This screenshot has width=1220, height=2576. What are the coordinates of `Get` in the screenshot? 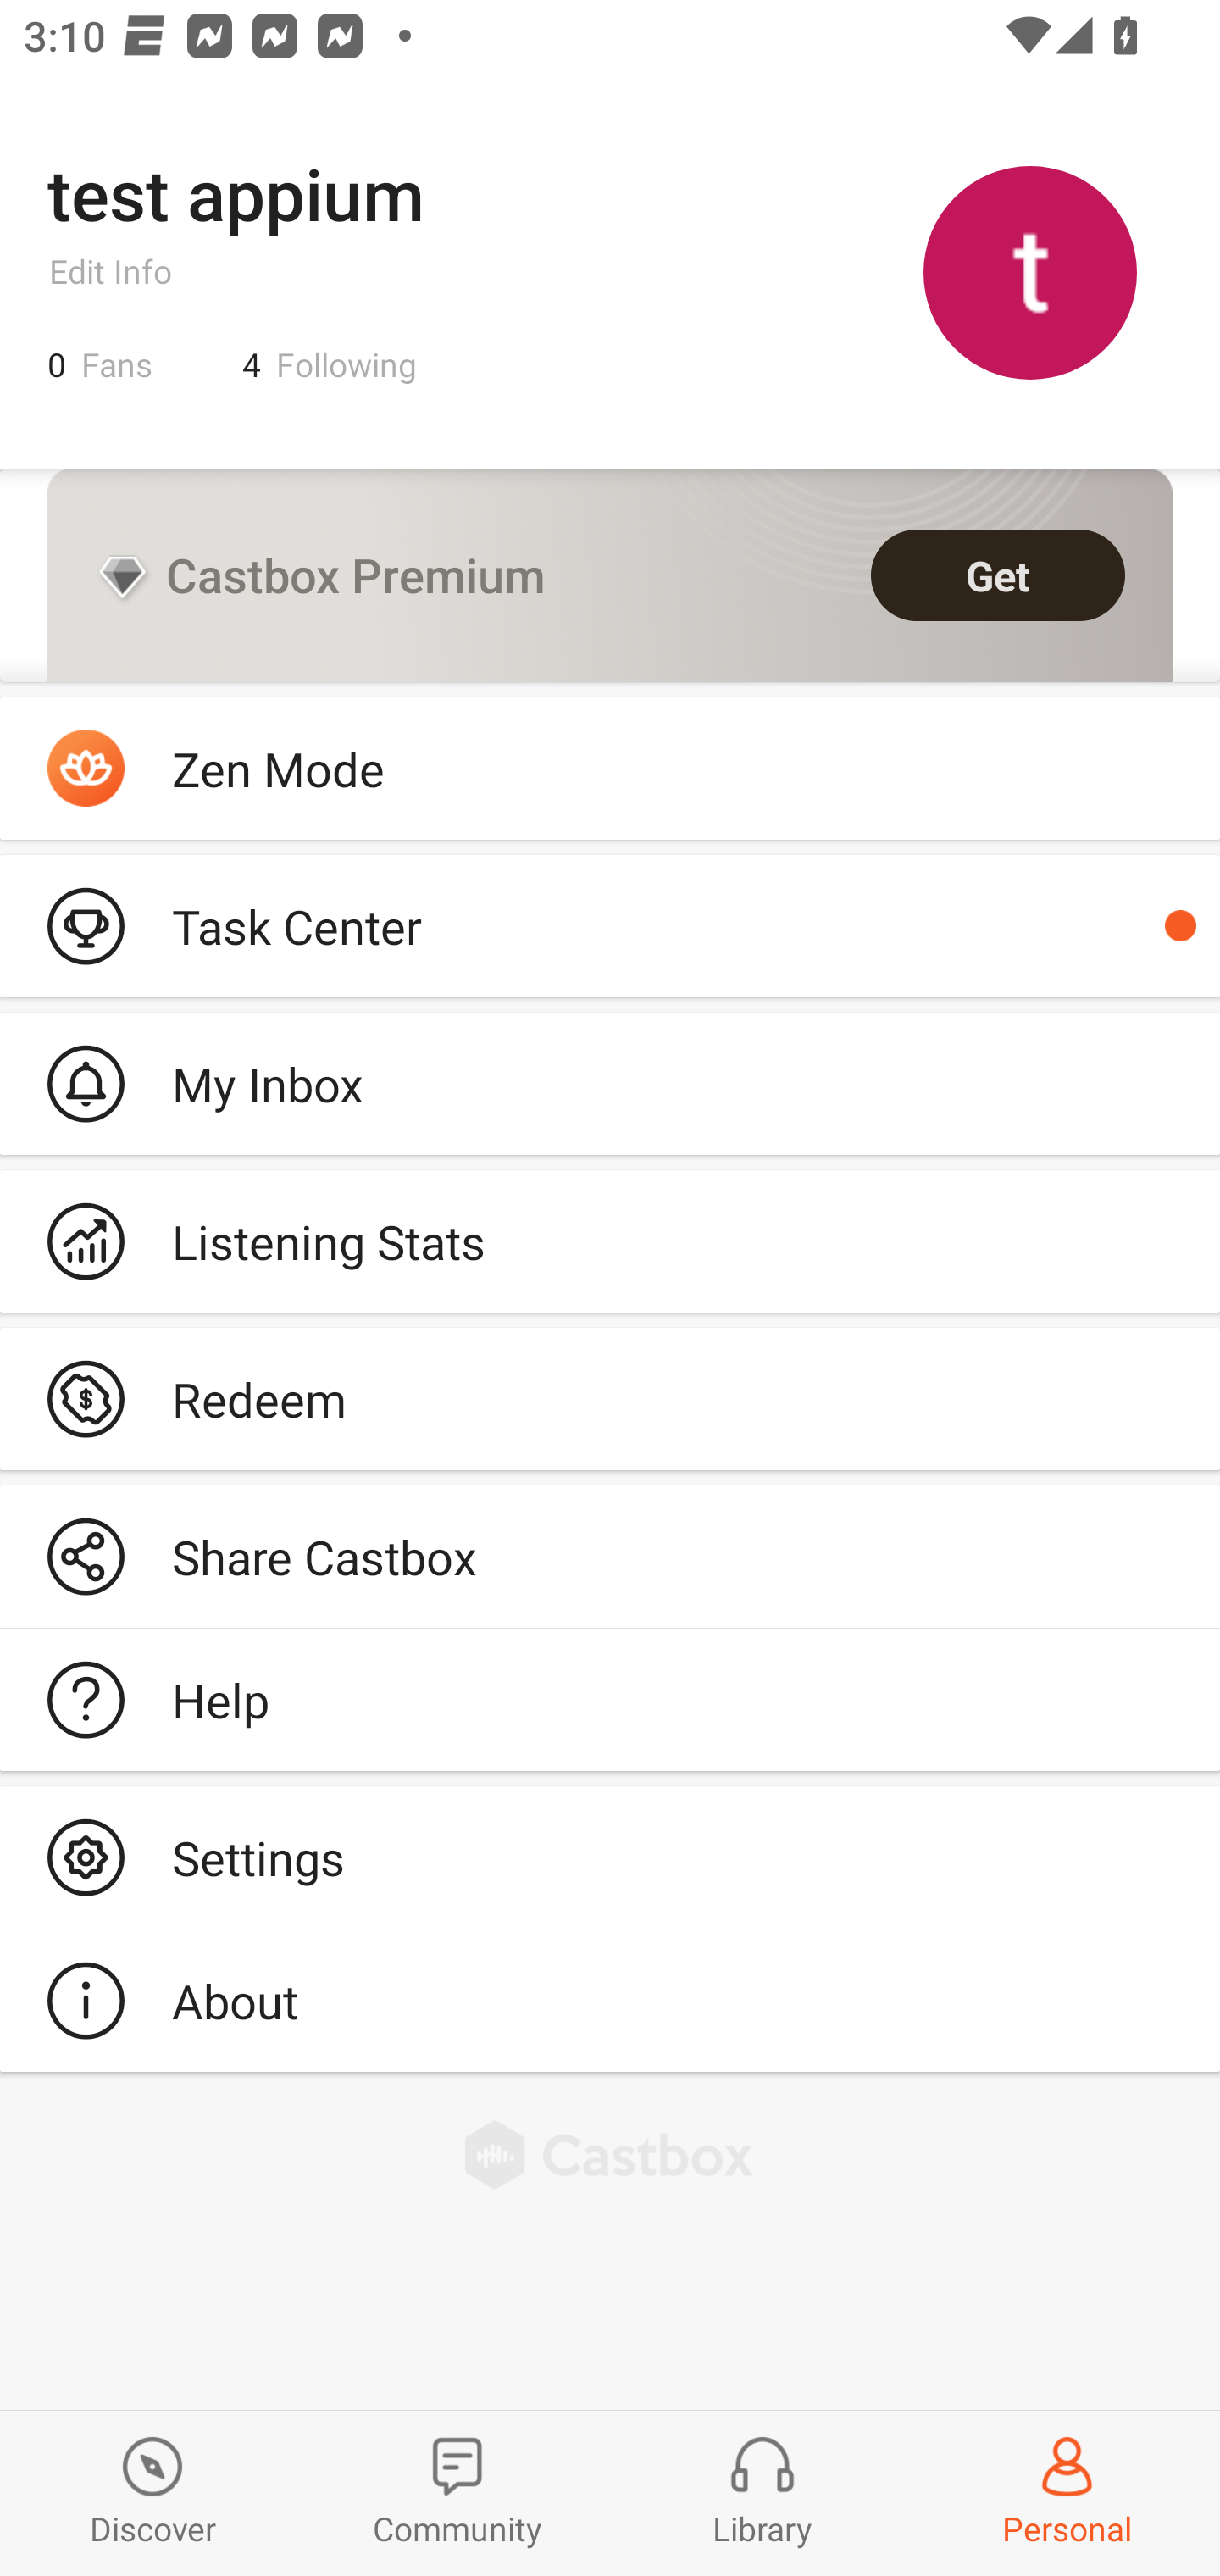 It's located at (998, 575).